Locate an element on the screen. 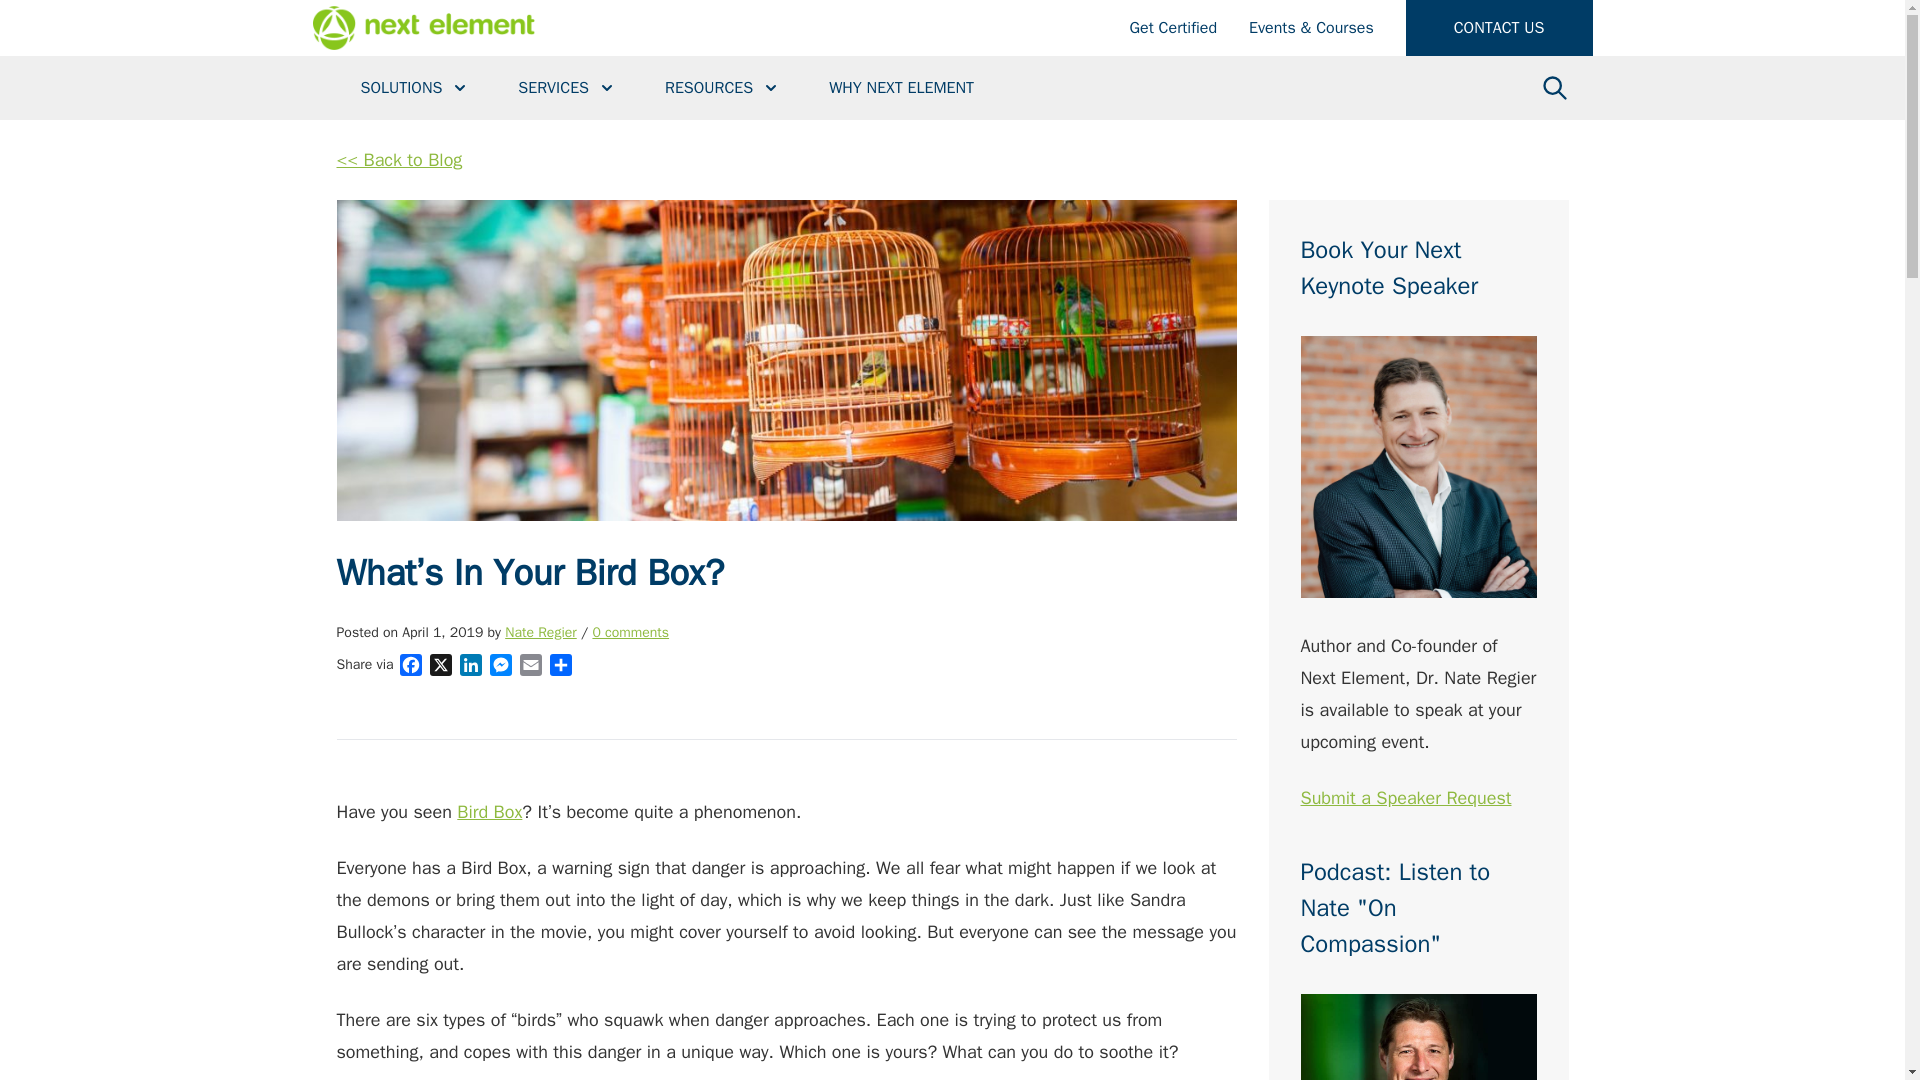  SOLUTIONS is located at coordinates (414, 88).